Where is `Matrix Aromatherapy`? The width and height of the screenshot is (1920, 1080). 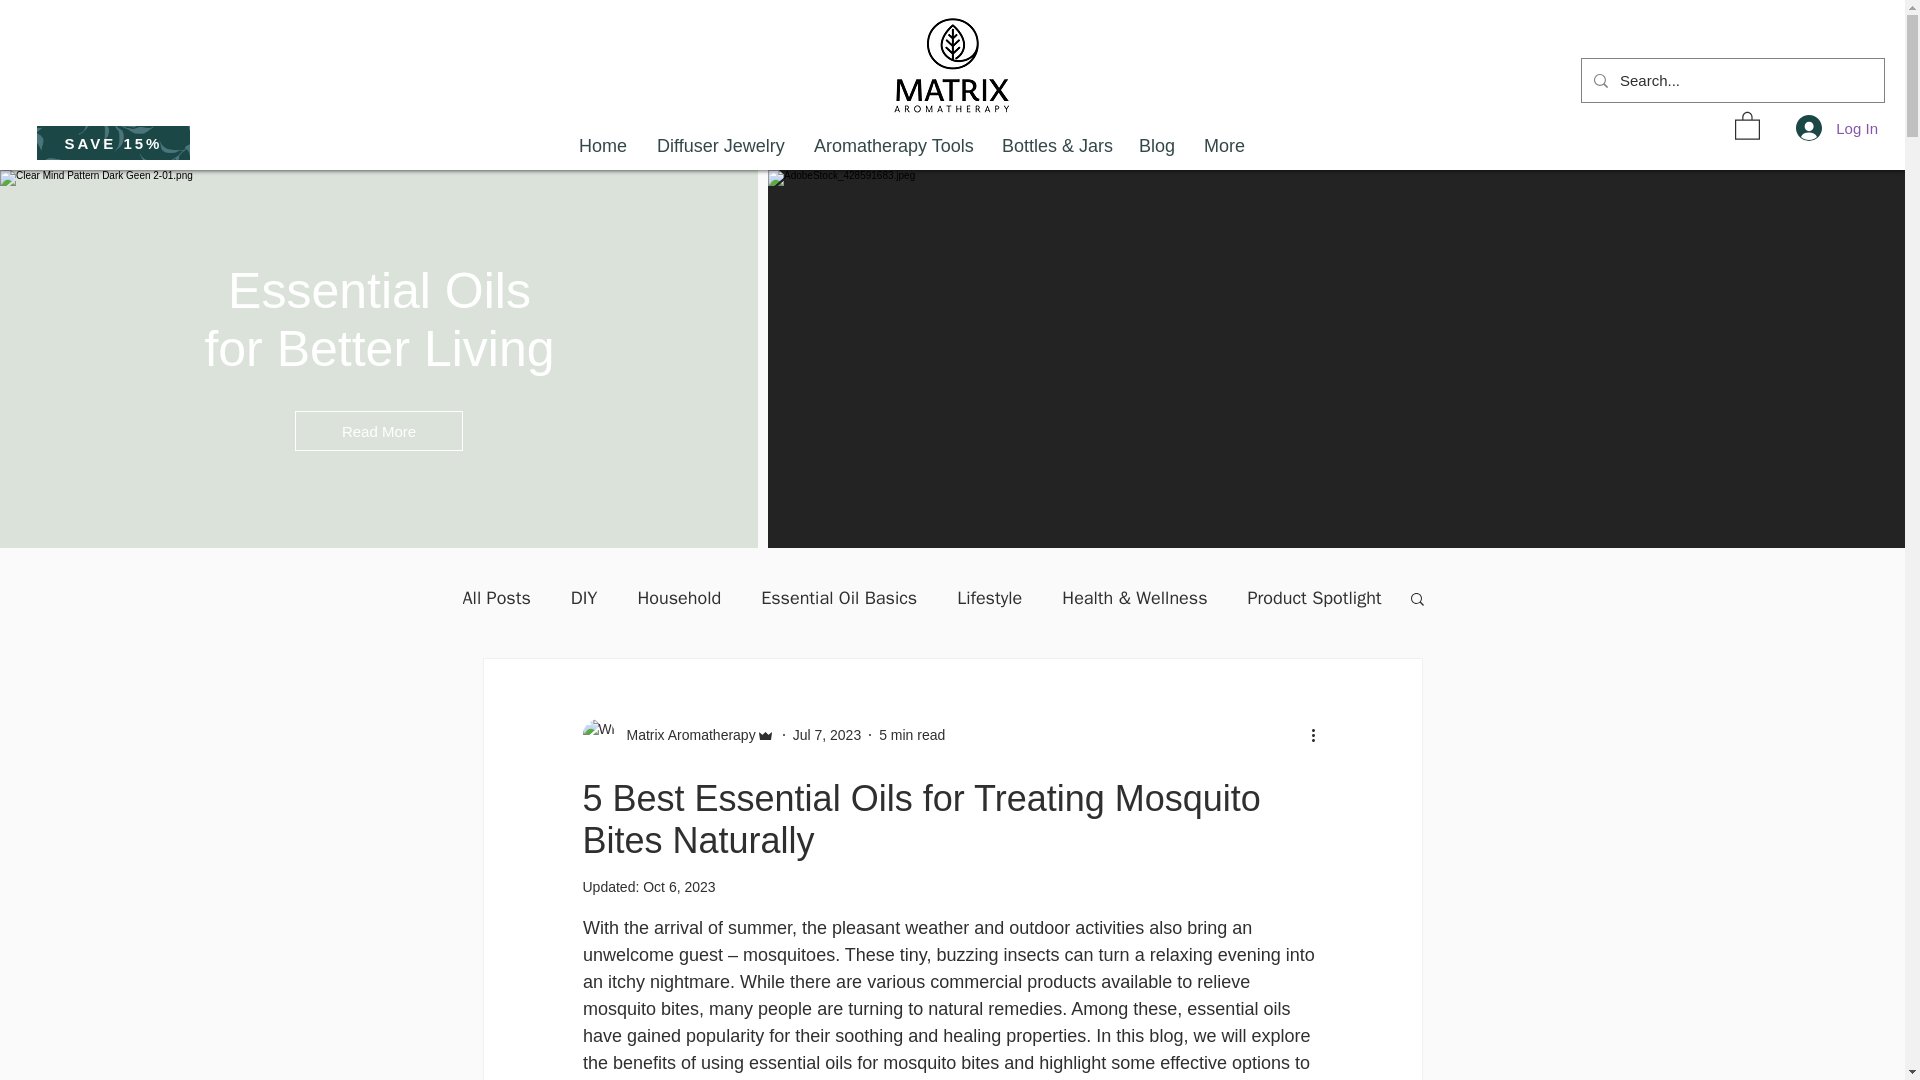 Matrix Aromatherapy is located at coordinates (677, 734).